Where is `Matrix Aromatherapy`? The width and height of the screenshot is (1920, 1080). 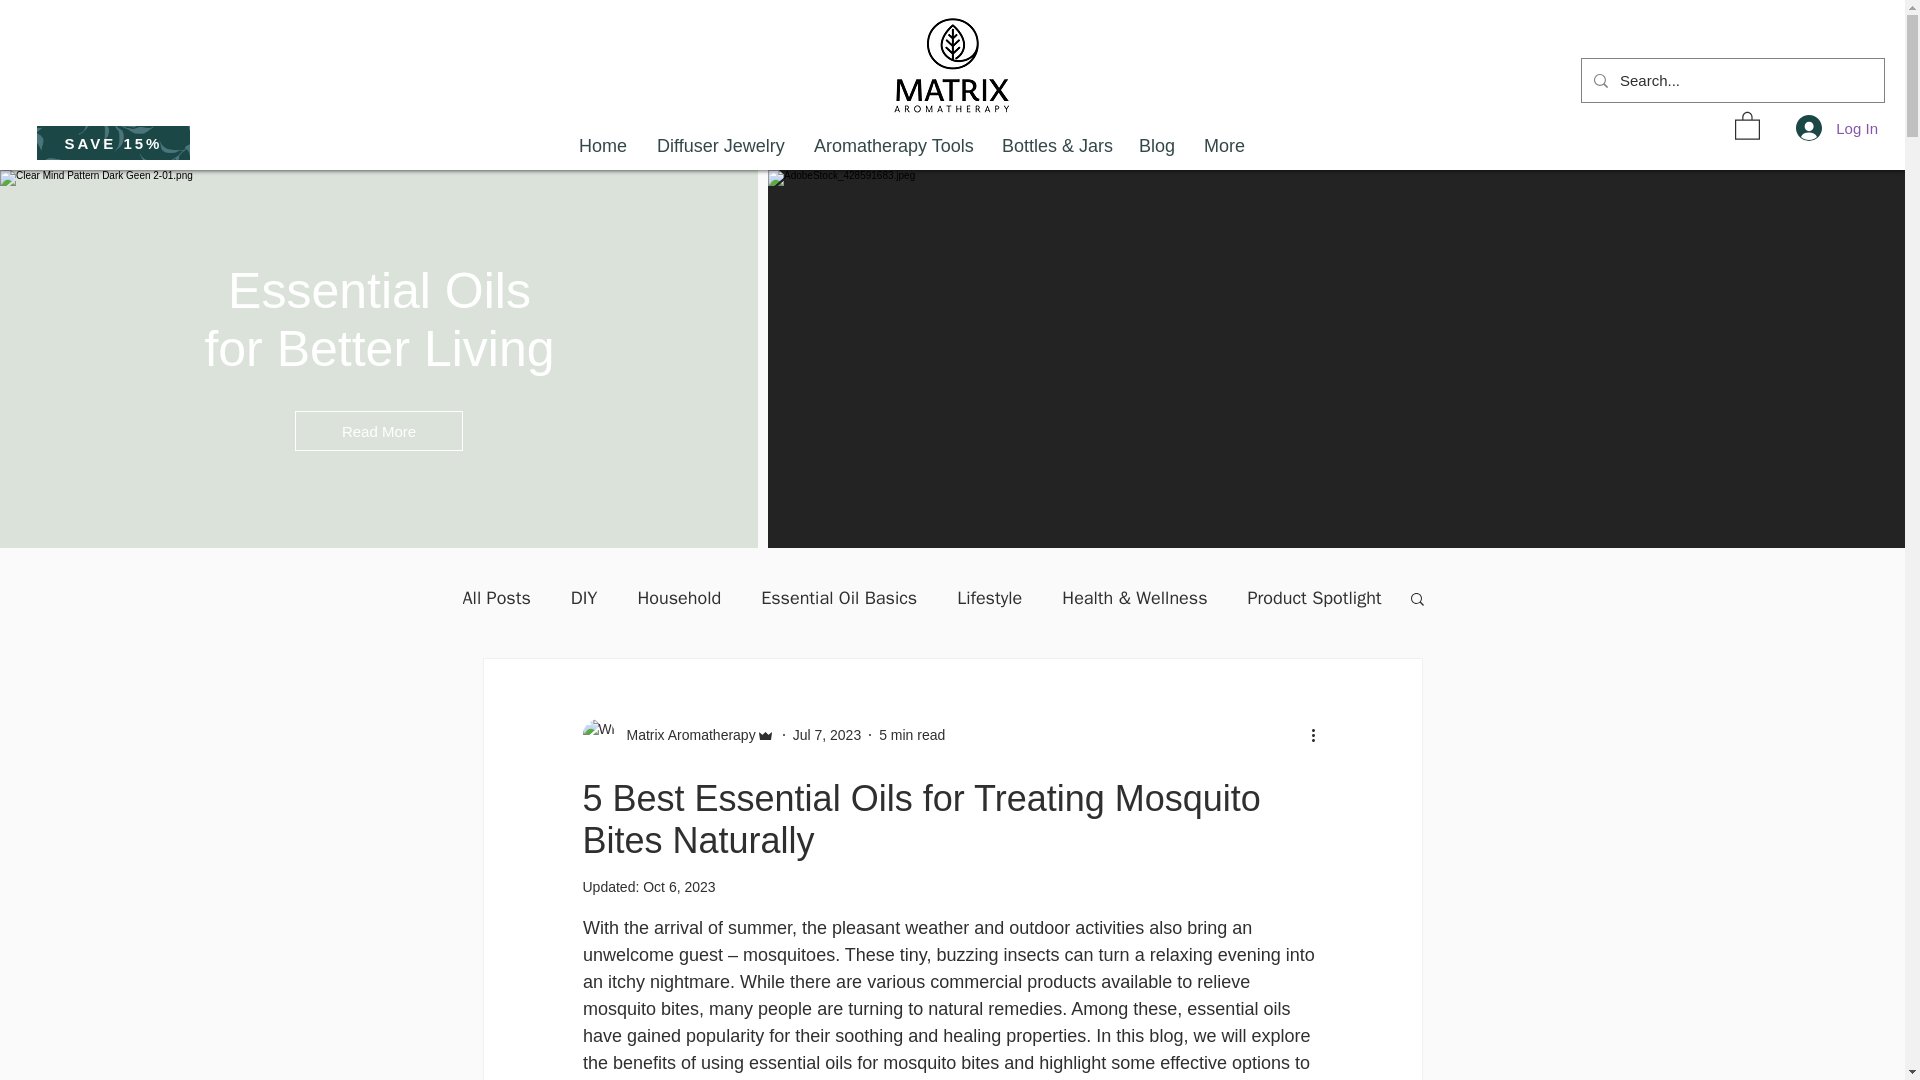 Matrix Aromatherapy is located at coordinates (677, 734).